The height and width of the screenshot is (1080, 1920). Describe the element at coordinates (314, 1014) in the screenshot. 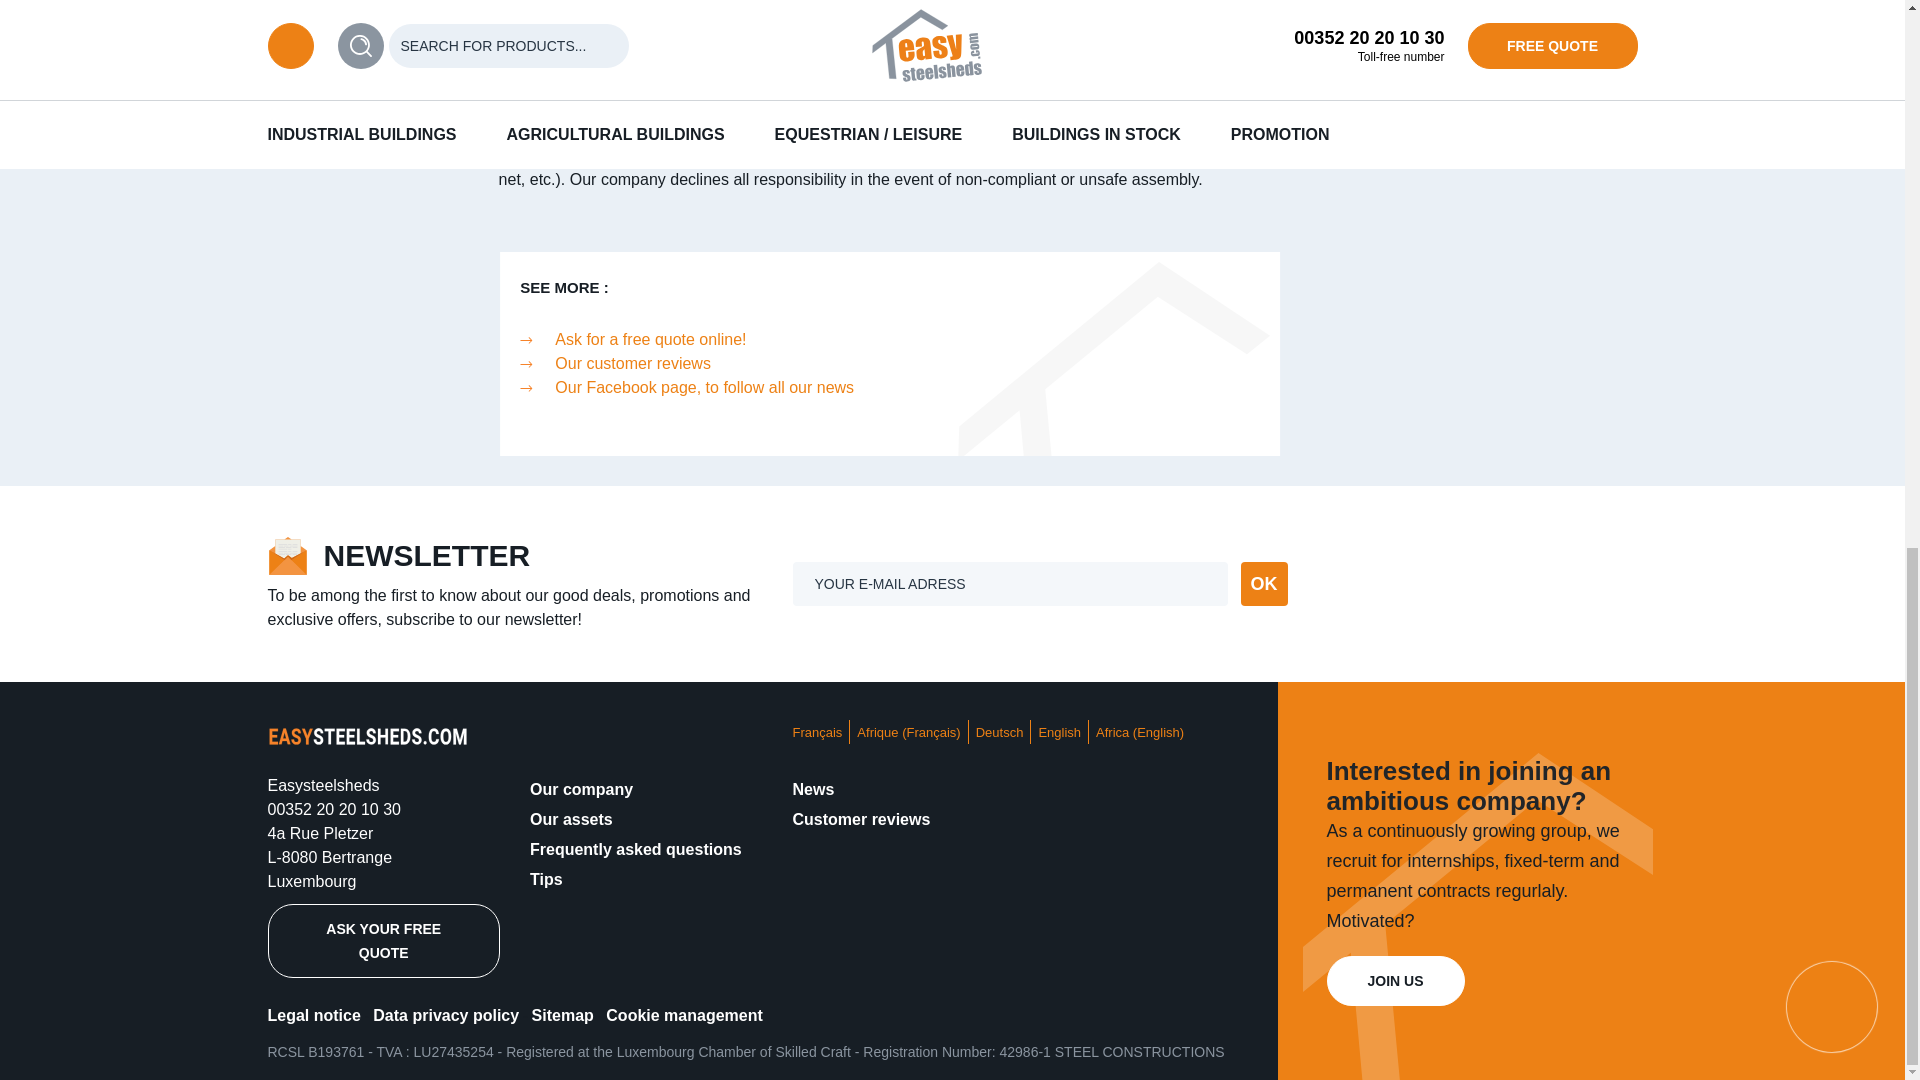

I see `Legal notice` at that location.